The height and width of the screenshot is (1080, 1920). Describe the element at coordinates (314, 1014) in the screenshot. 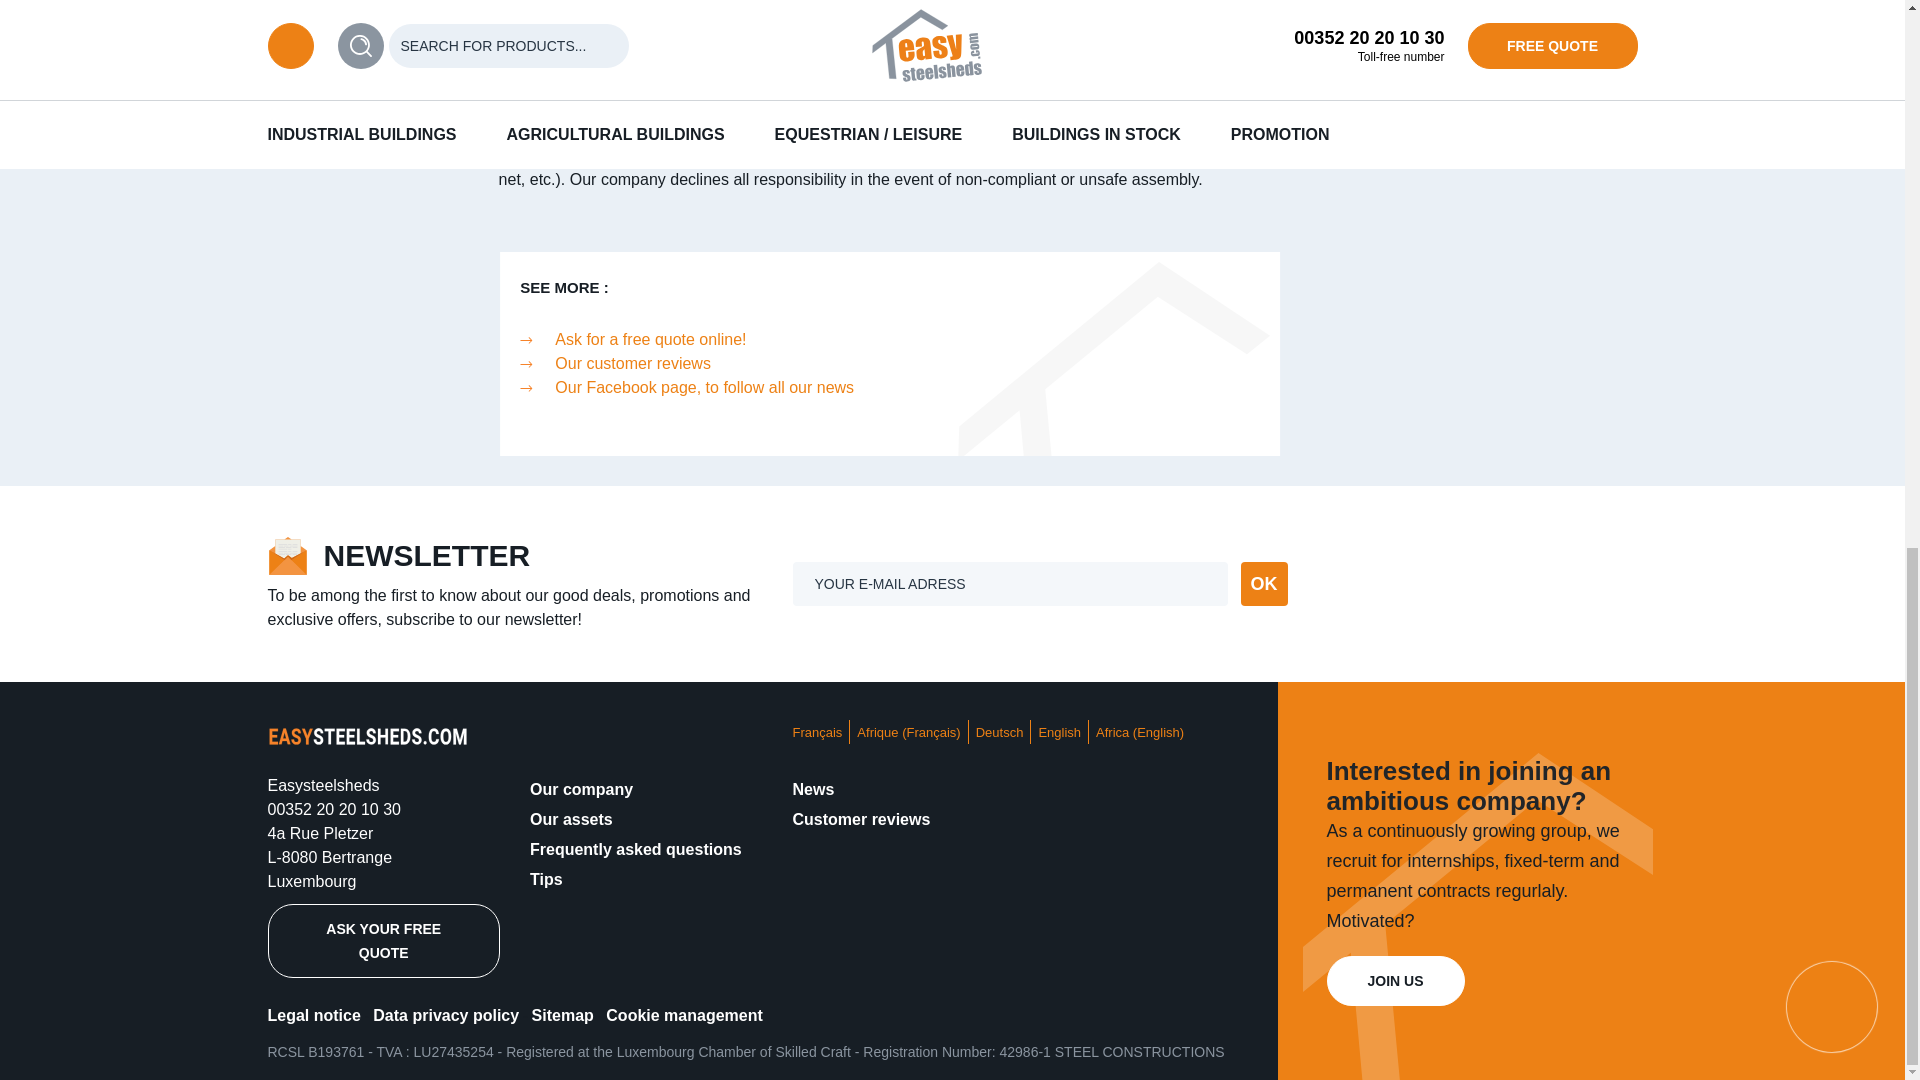

I see `Legal notice` at that location.